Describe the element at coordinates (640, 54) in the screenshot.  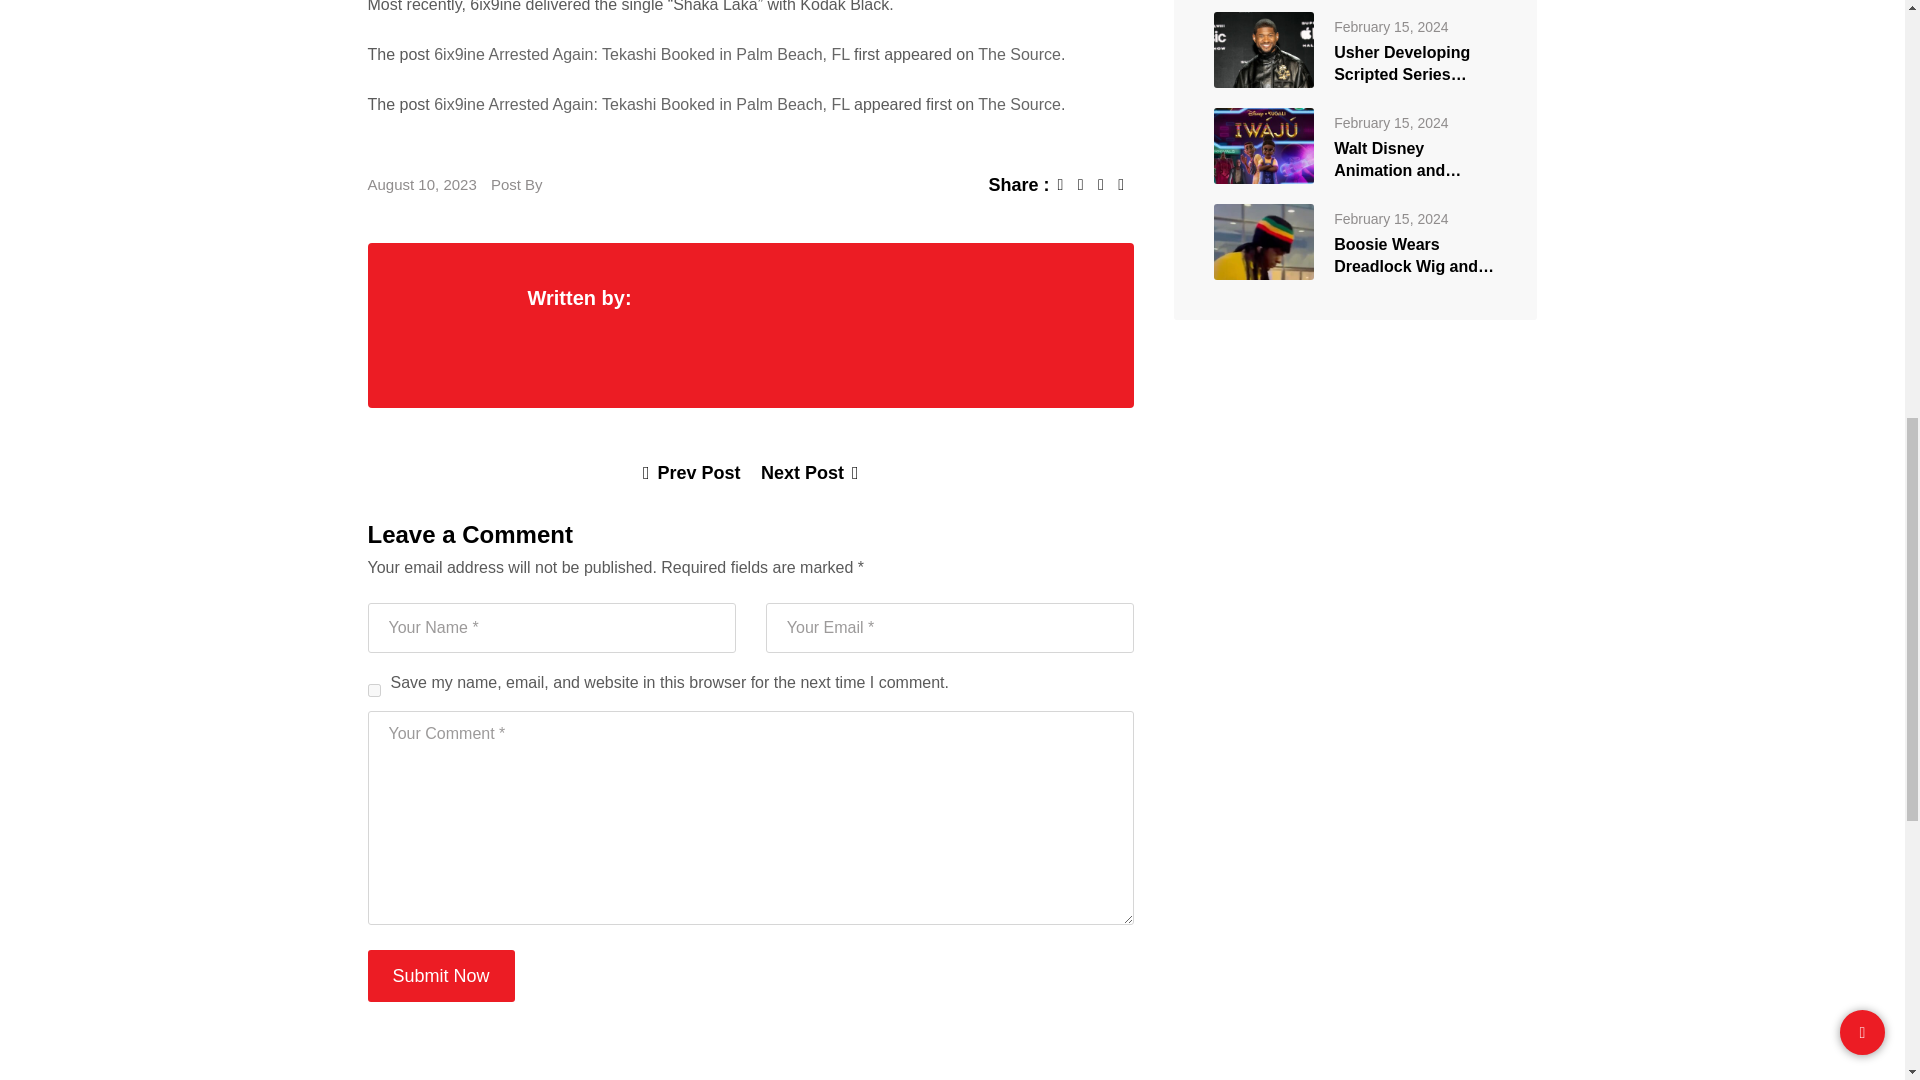
I see `6ix9ine Arrested Again: Tekashi Booked in Palm Beach, FL` at that location.